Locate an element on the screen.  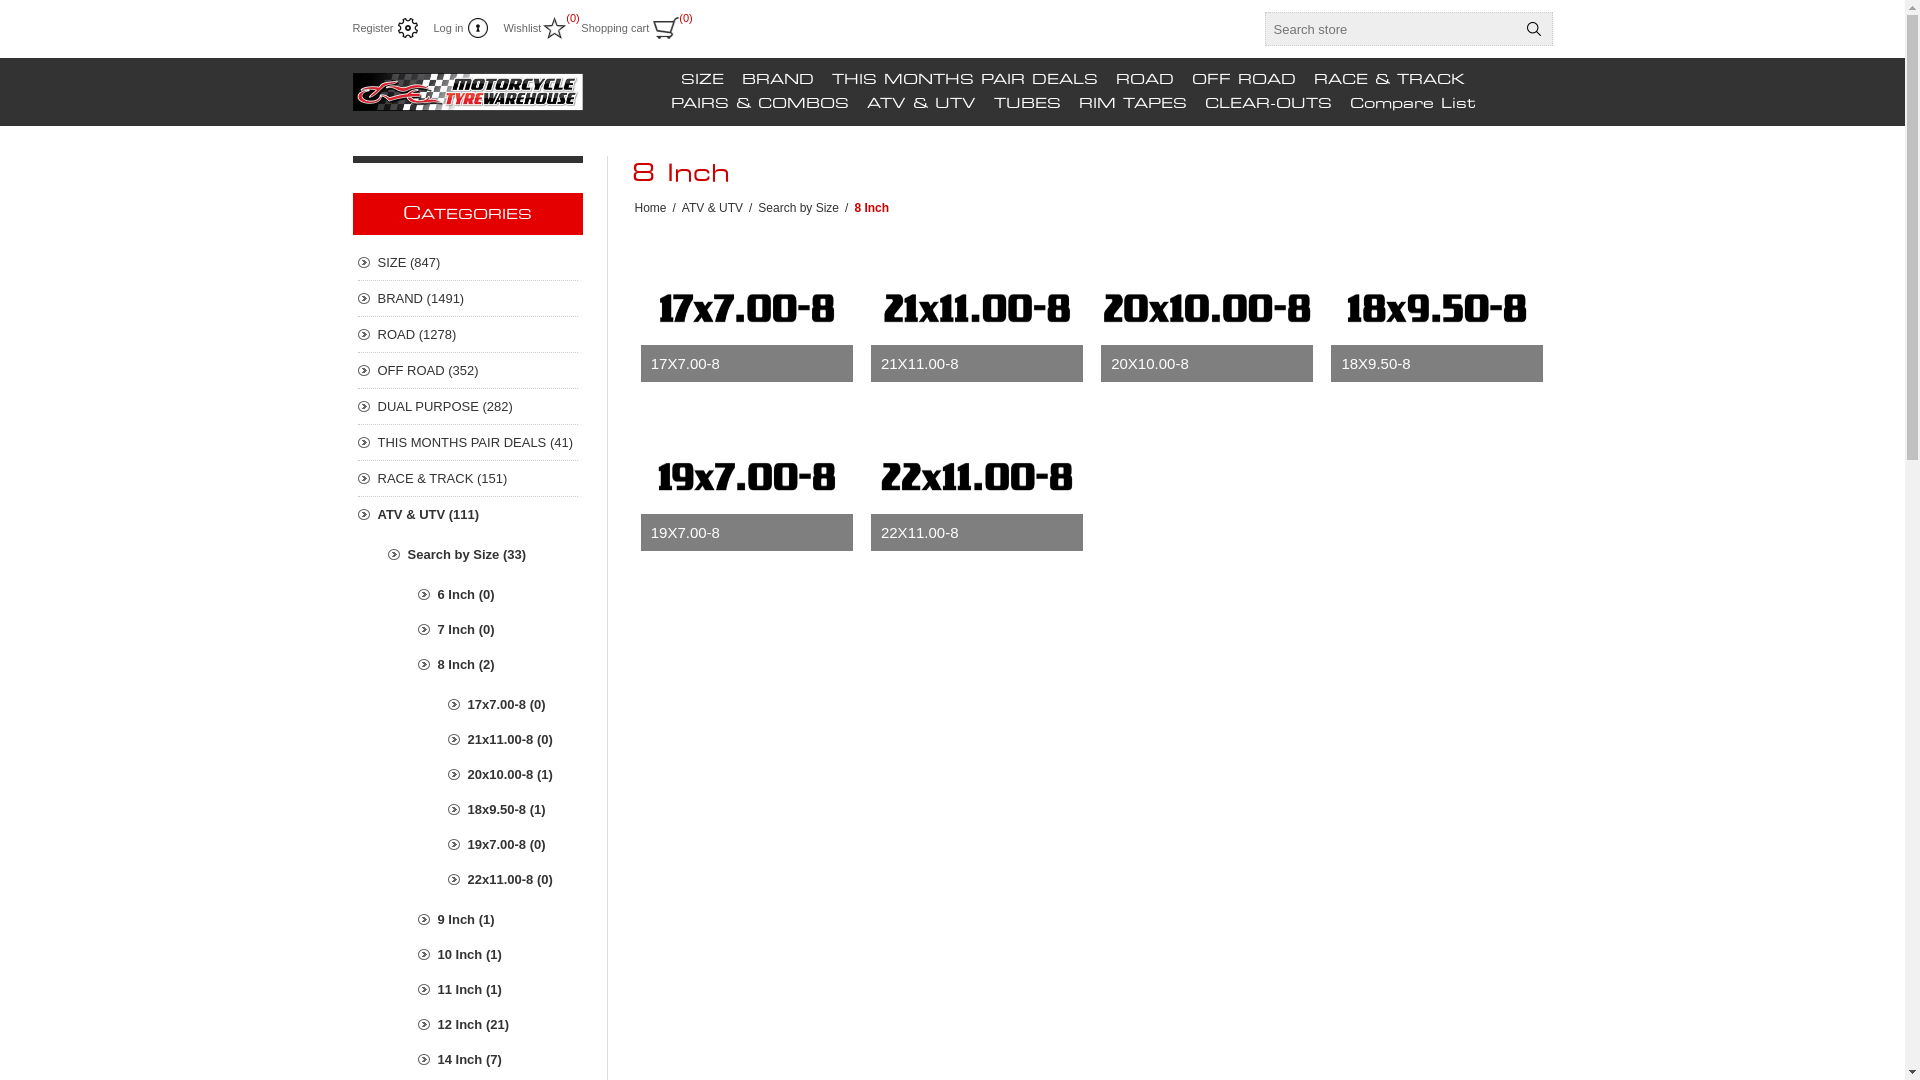
Wishlist
(0) is located at coordinates (534, 28).